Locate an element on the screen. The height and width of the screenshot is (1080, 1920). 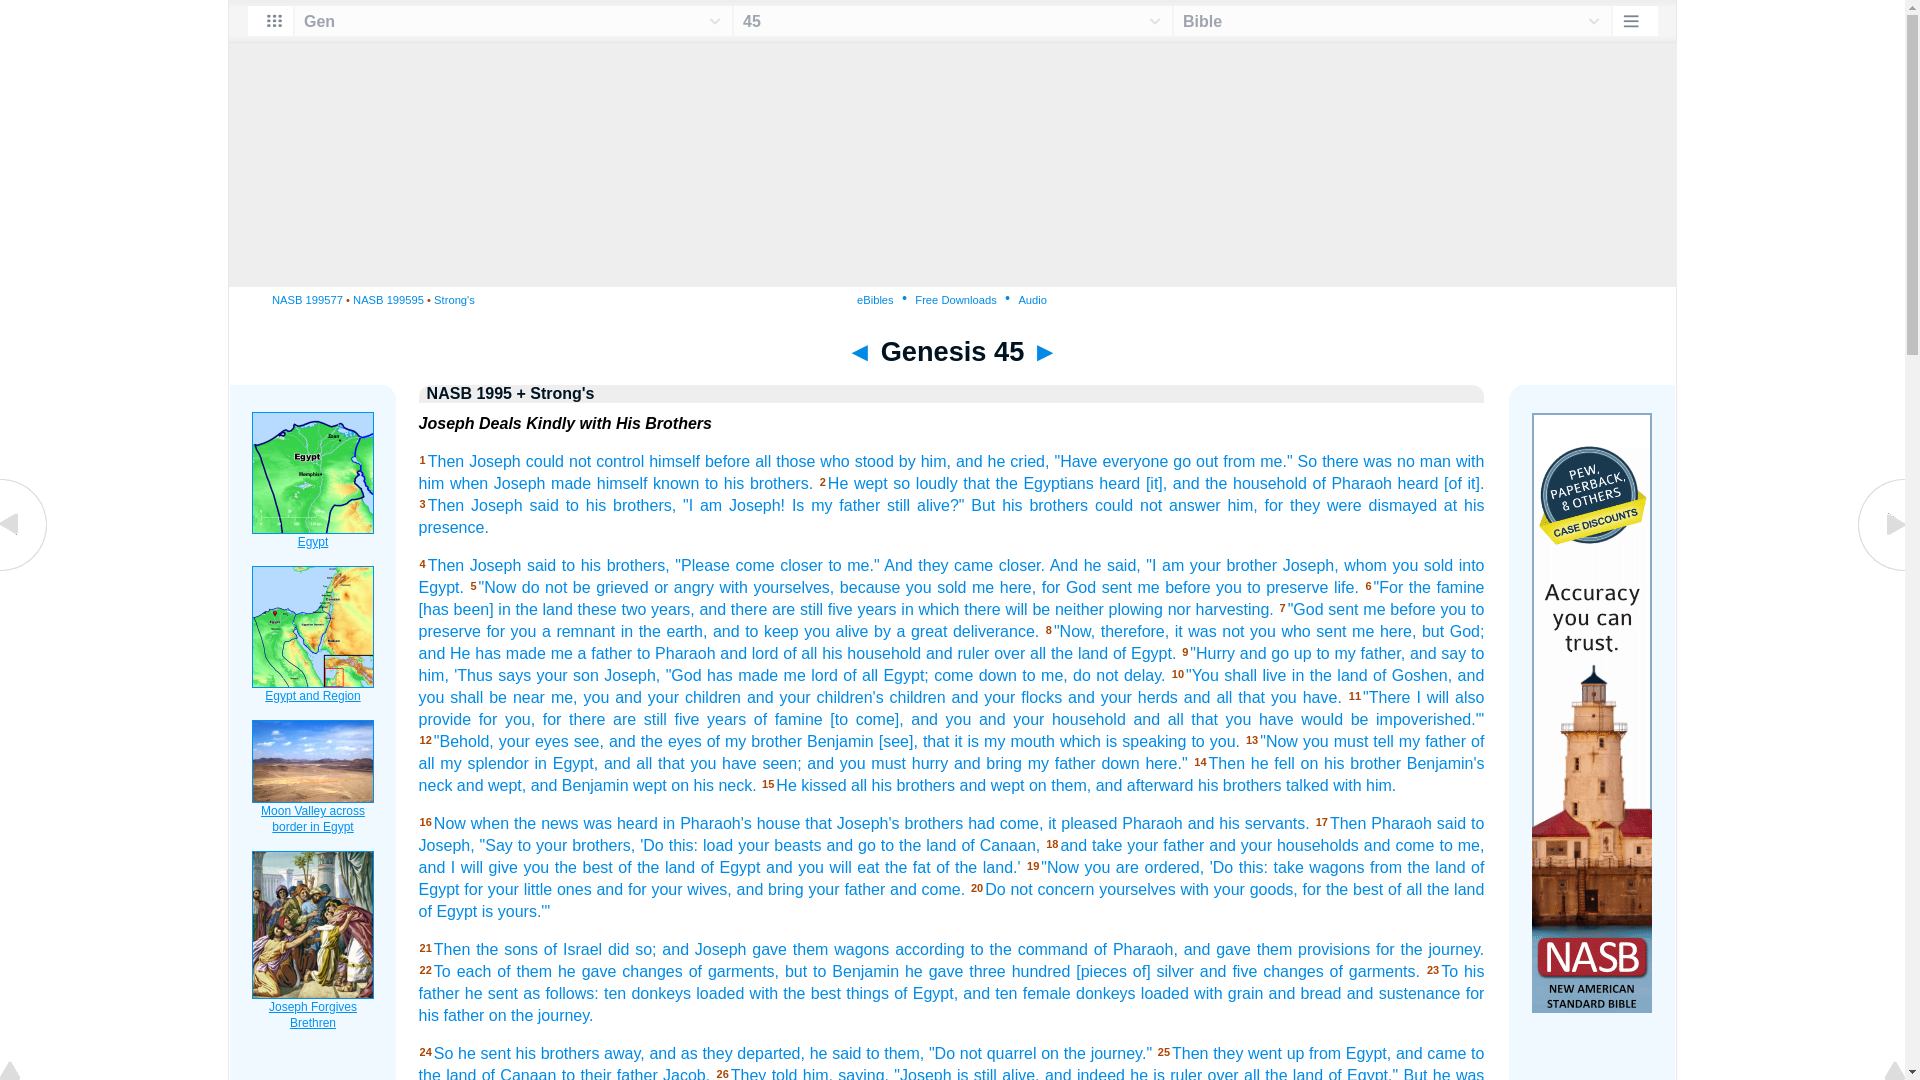
Strong's is located at coordinates (454, 299).